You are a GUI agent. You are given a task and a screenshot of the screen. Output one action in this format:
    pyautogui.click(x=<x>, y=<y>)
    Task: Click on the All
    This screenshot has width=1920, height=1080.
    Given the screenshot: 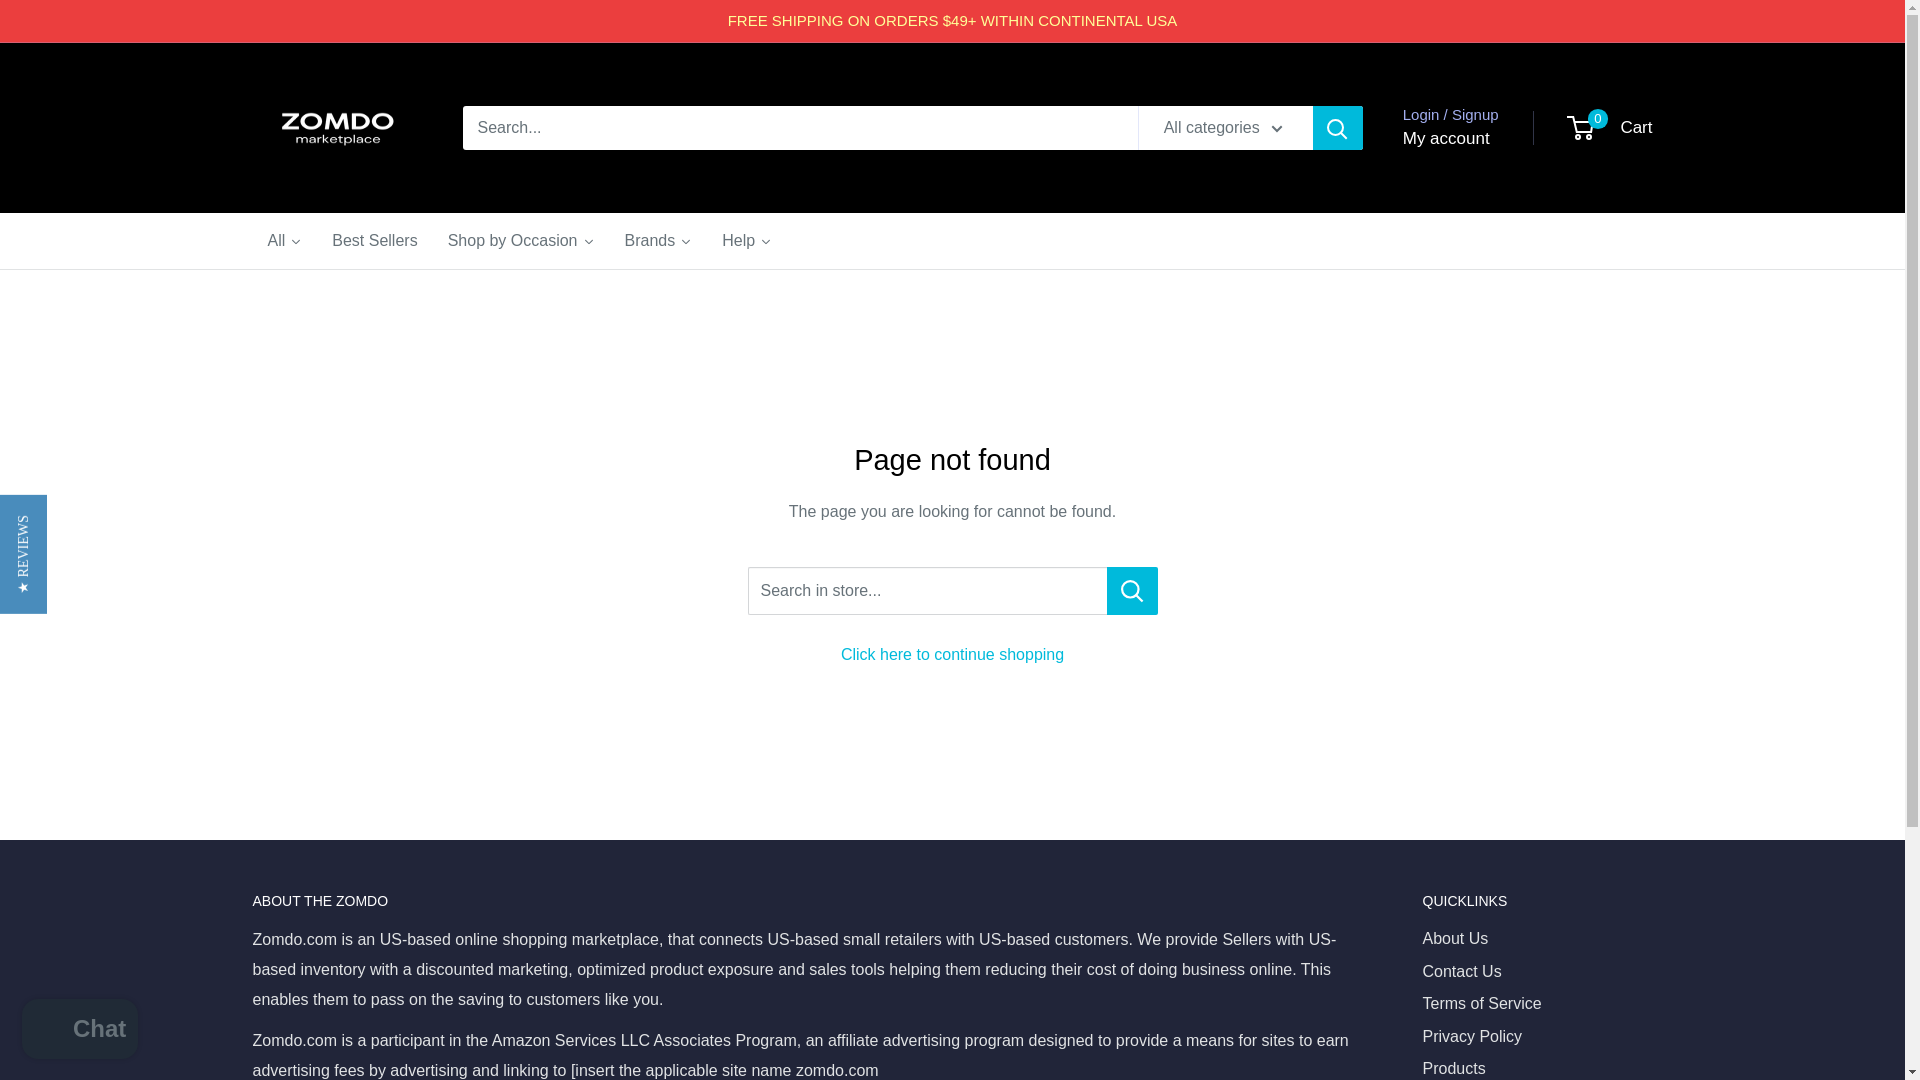 What is the action you would take?
    pyautogui.click(x=284, y=240)
    